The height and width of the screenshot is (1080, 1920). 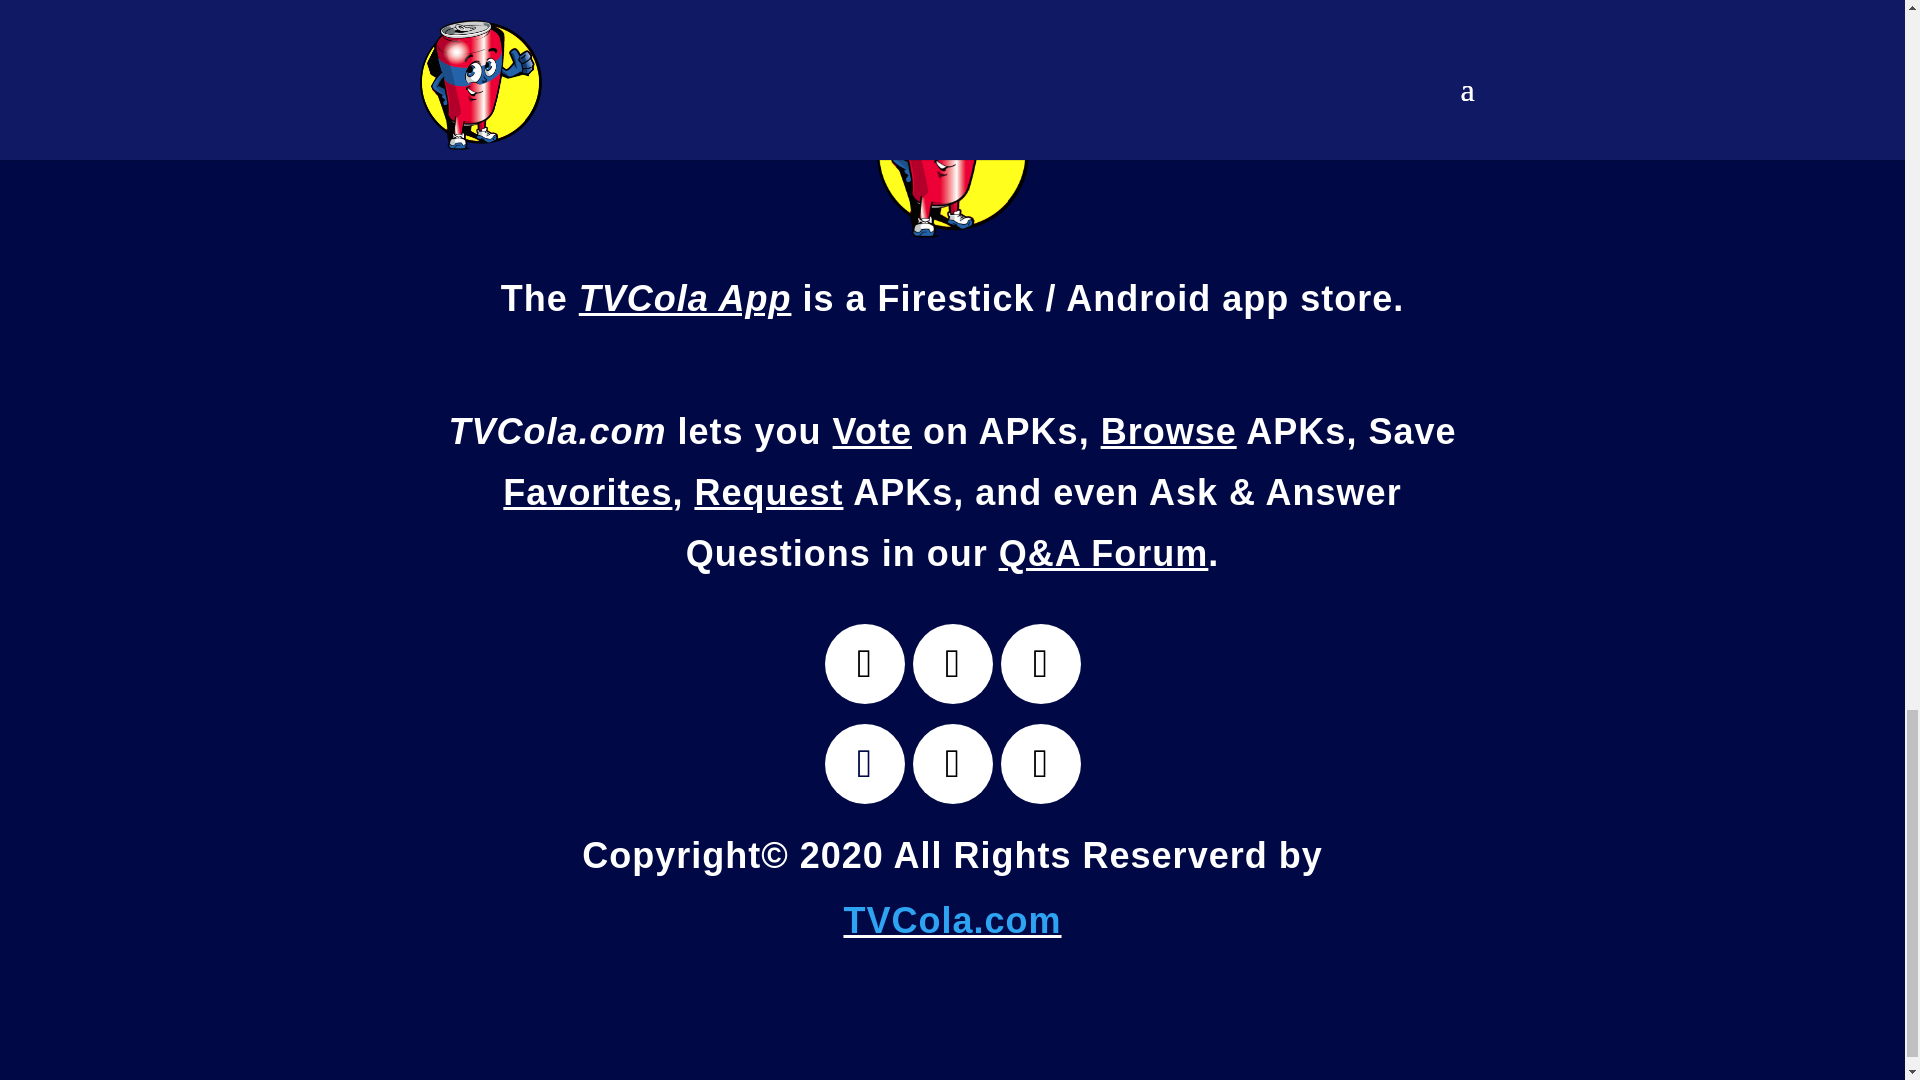 I want to click on Follow on Twitter, so click(x=864, y=664).